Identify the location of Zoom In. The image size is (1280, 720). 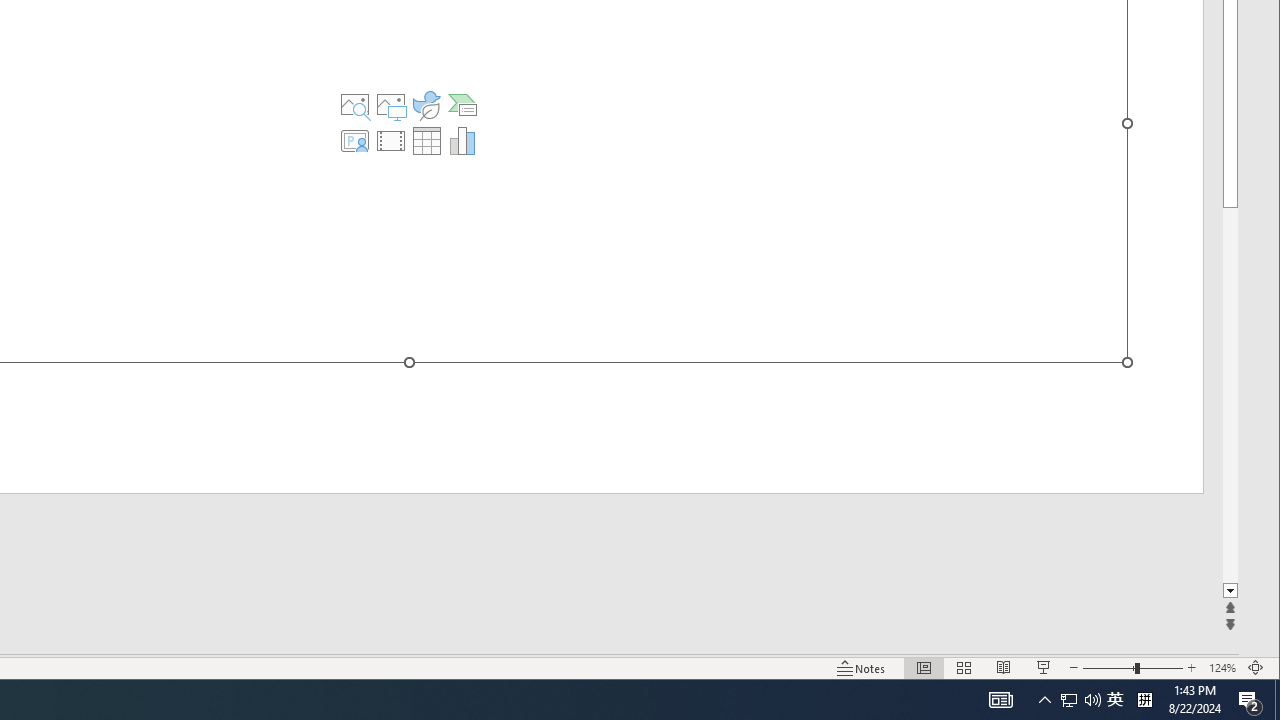
(1191, 668).